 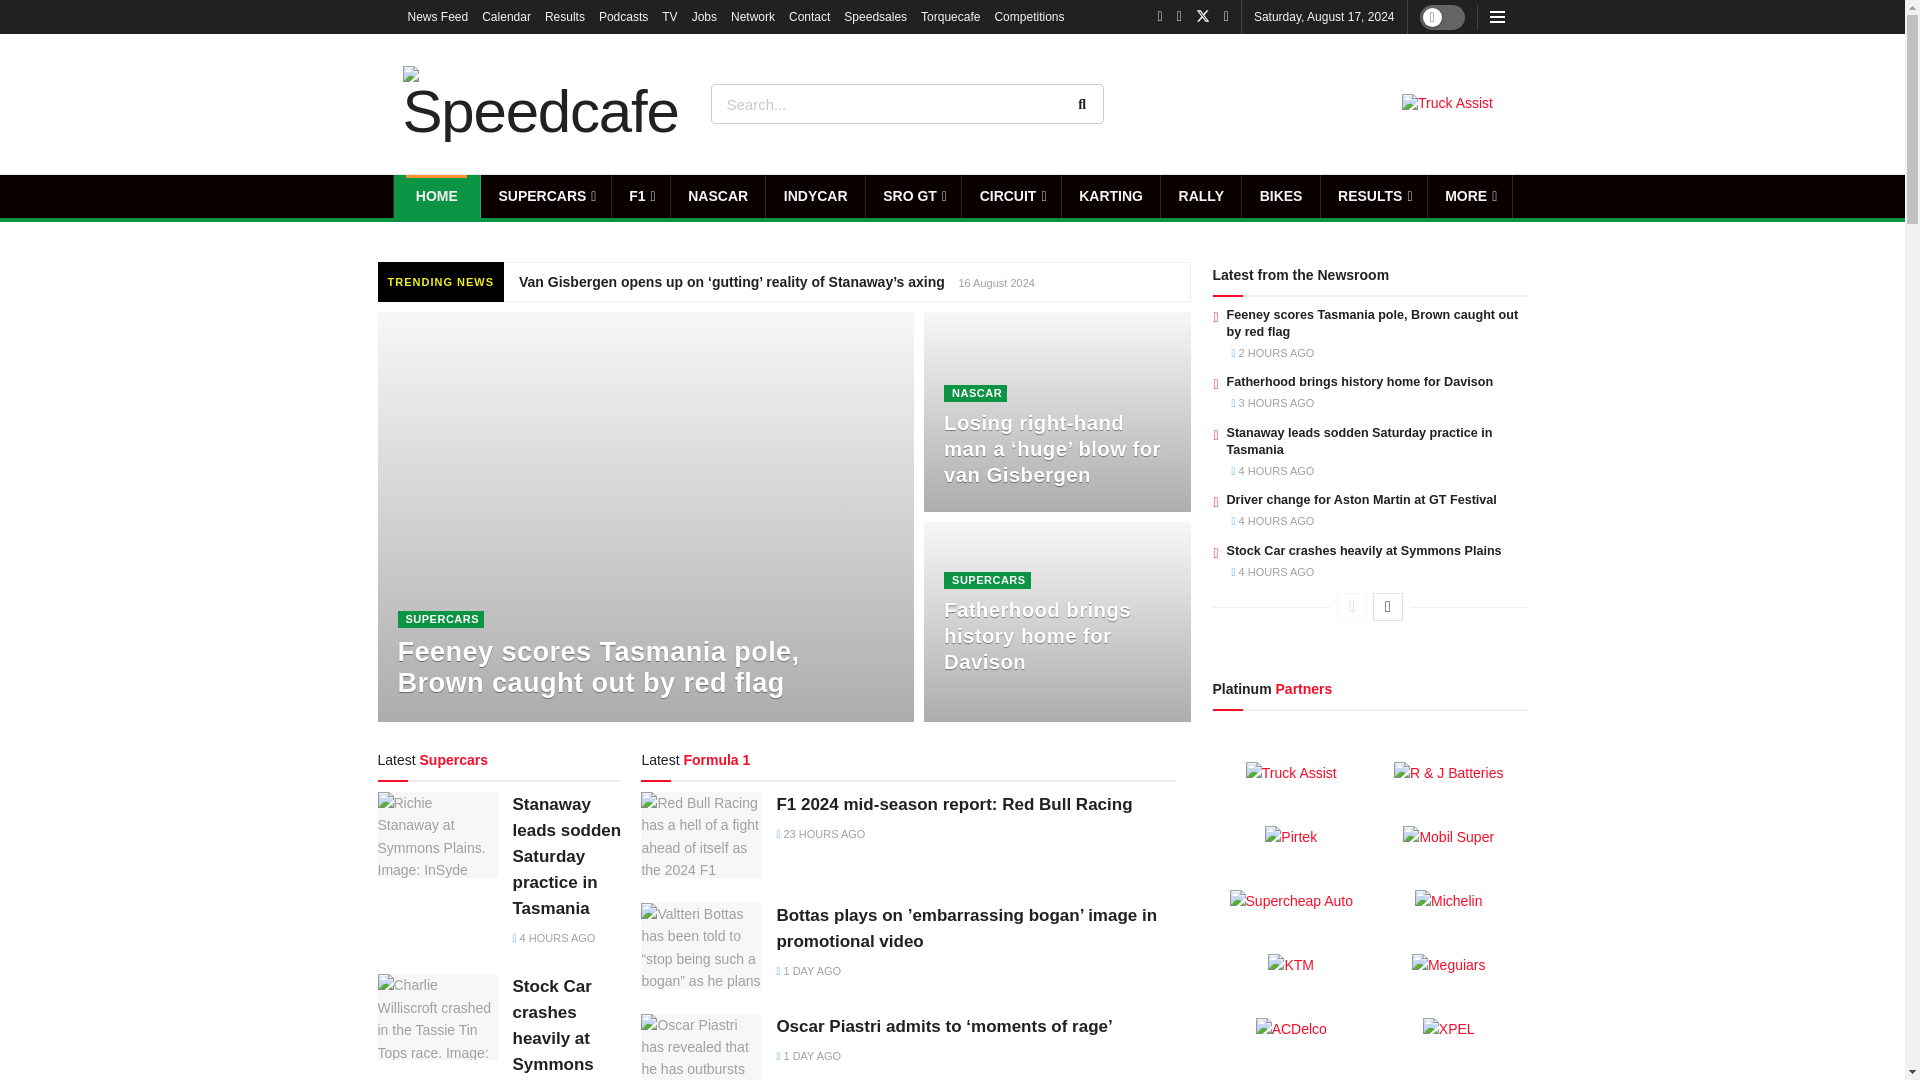 What do you see at coordinates (624, 16) in the screenshot?
I see `Podcasts` at bounding box center [624, 16].